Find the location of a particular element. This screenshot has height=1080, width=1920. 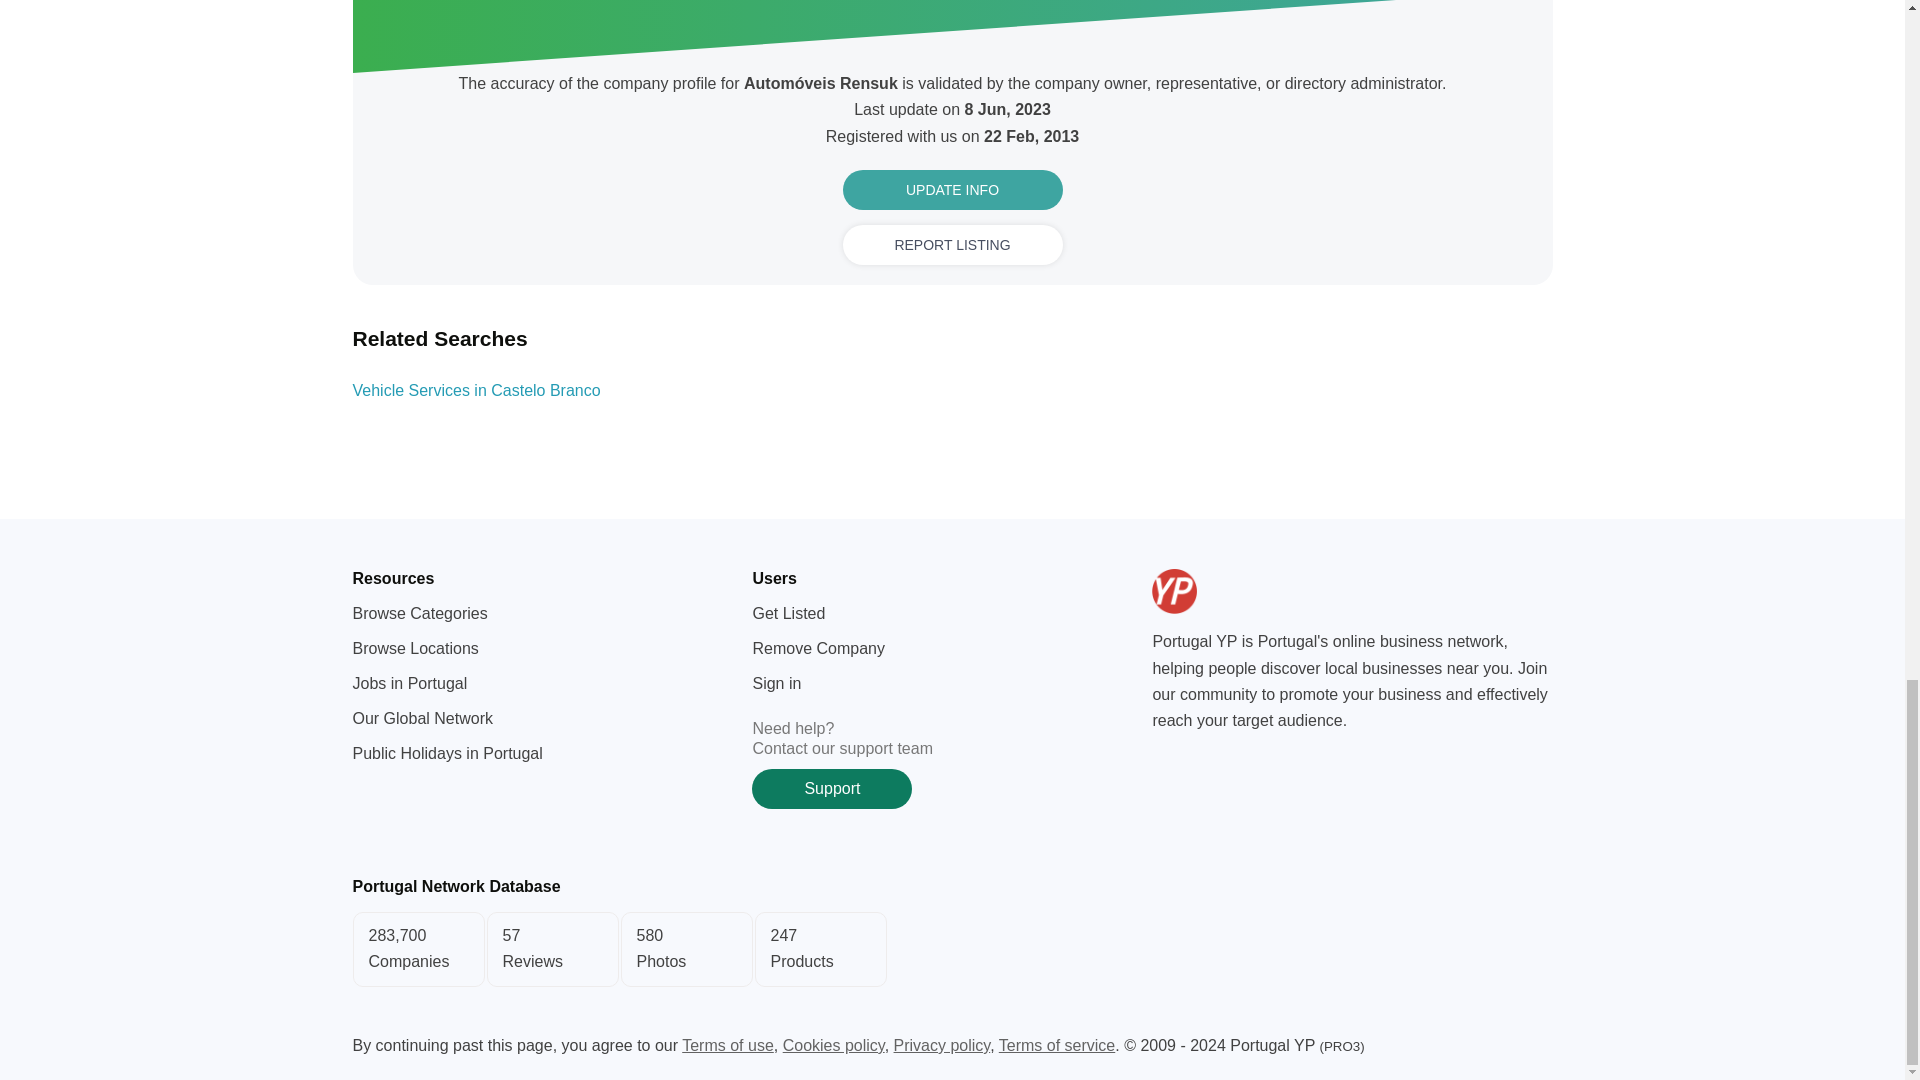

UPDATE INFO is located at coordinates (952, 189).